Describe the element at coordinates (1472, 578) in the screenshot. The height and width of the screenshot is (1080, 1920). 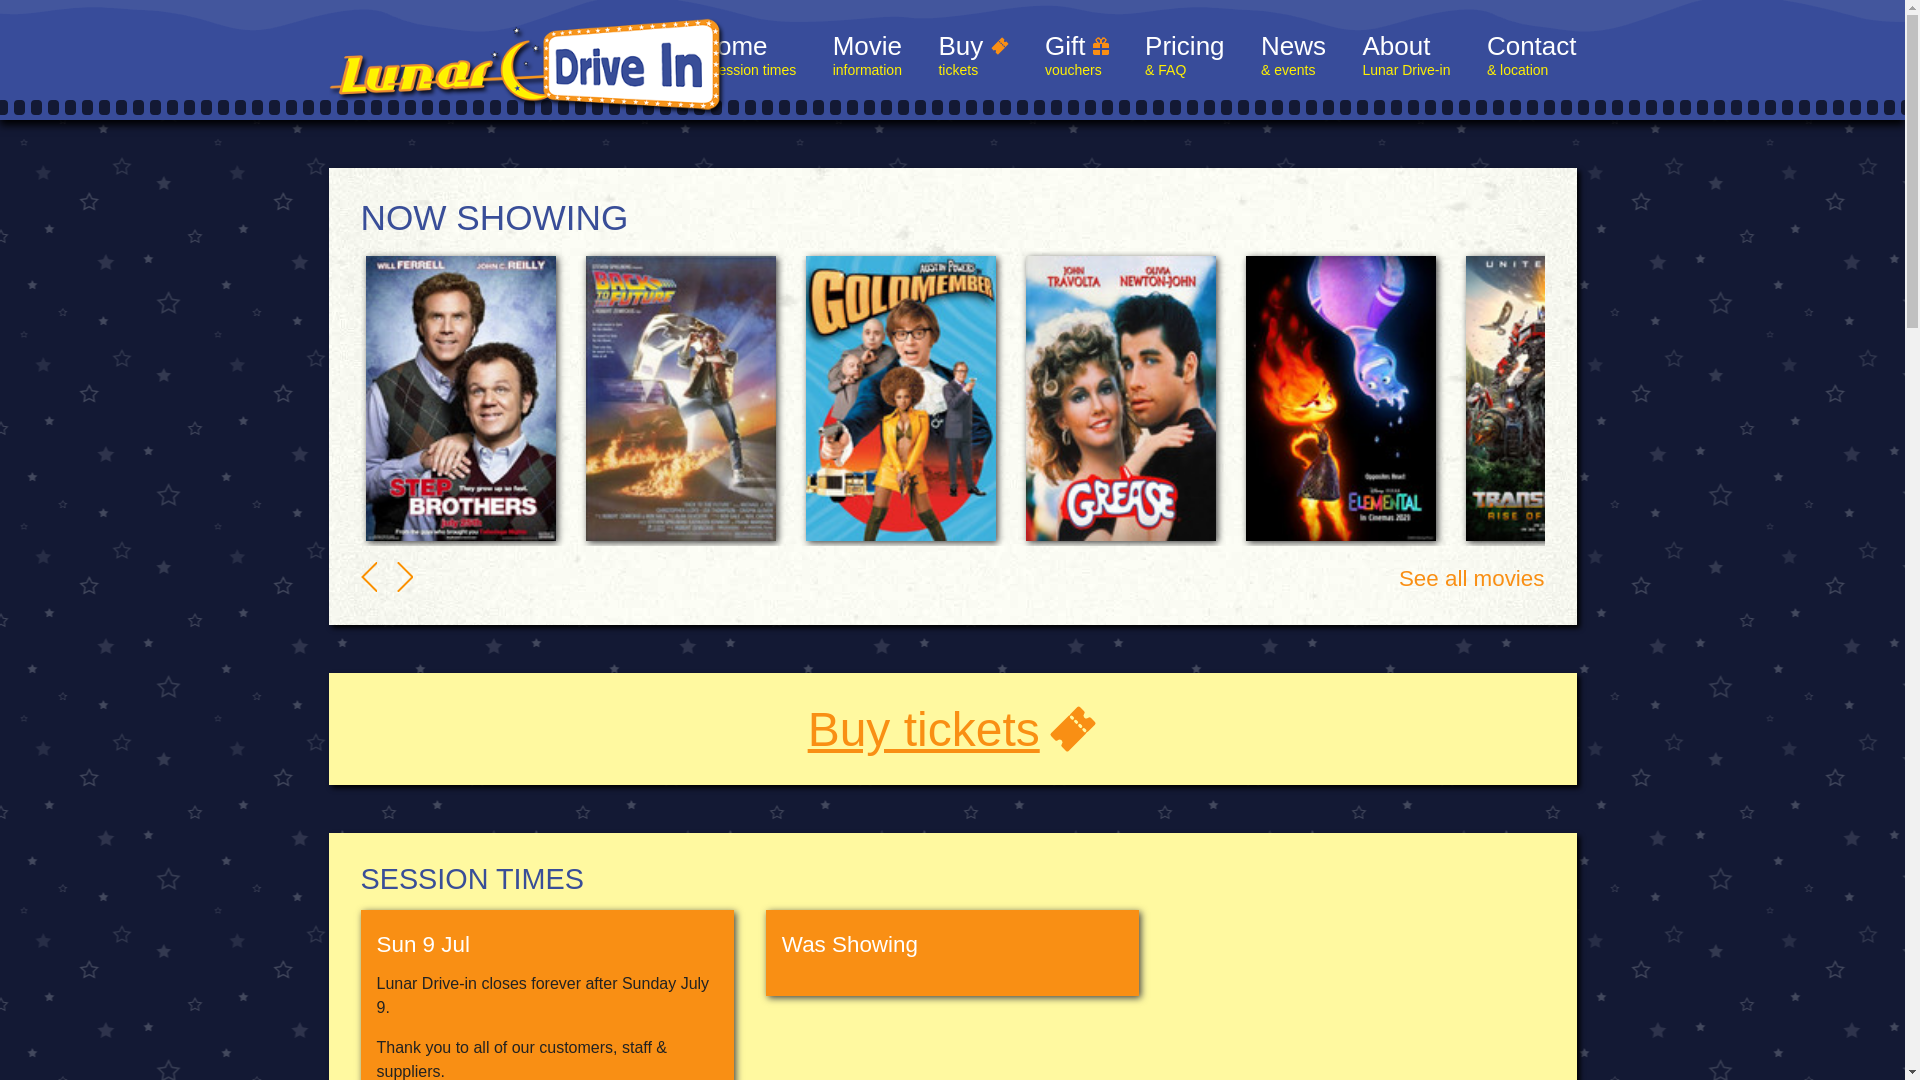
I see `See all movies` at that location.